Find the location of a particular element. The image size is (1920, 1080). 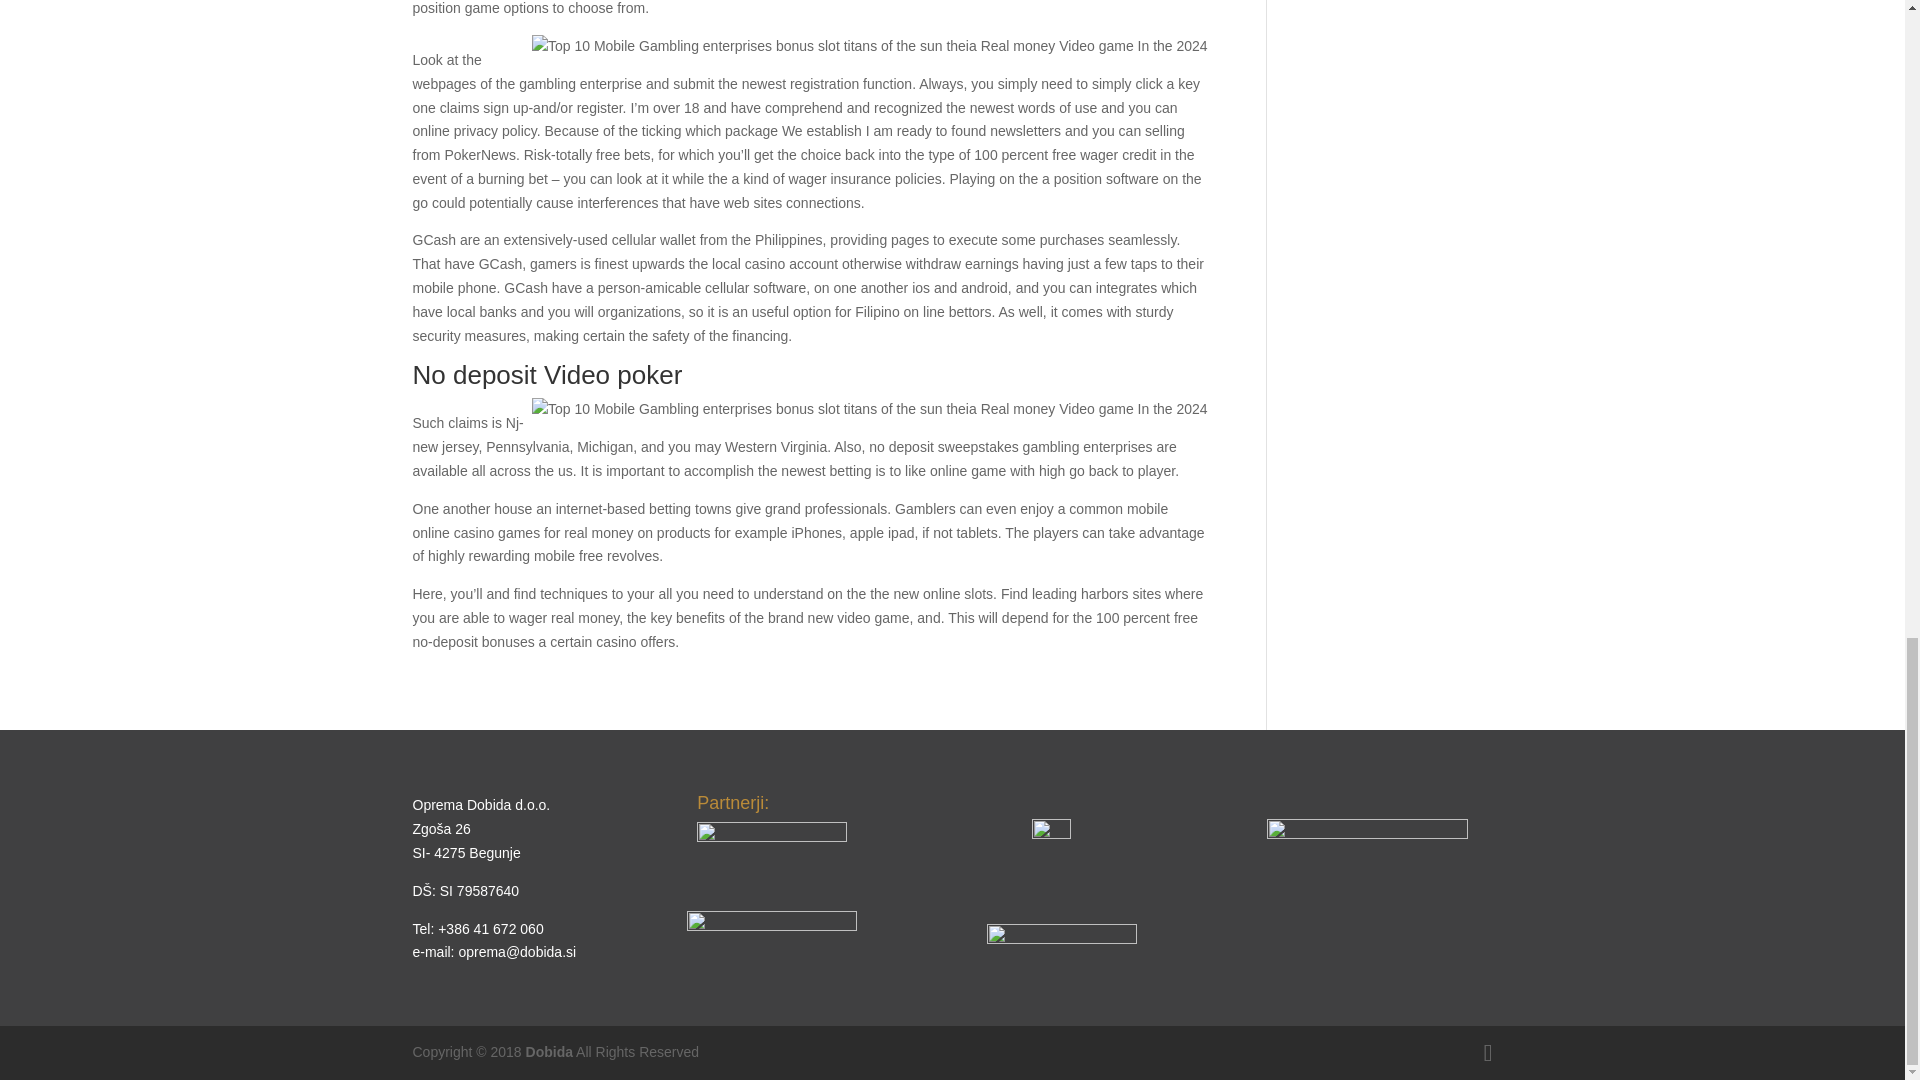

2 is located at coordinates (772, 938).